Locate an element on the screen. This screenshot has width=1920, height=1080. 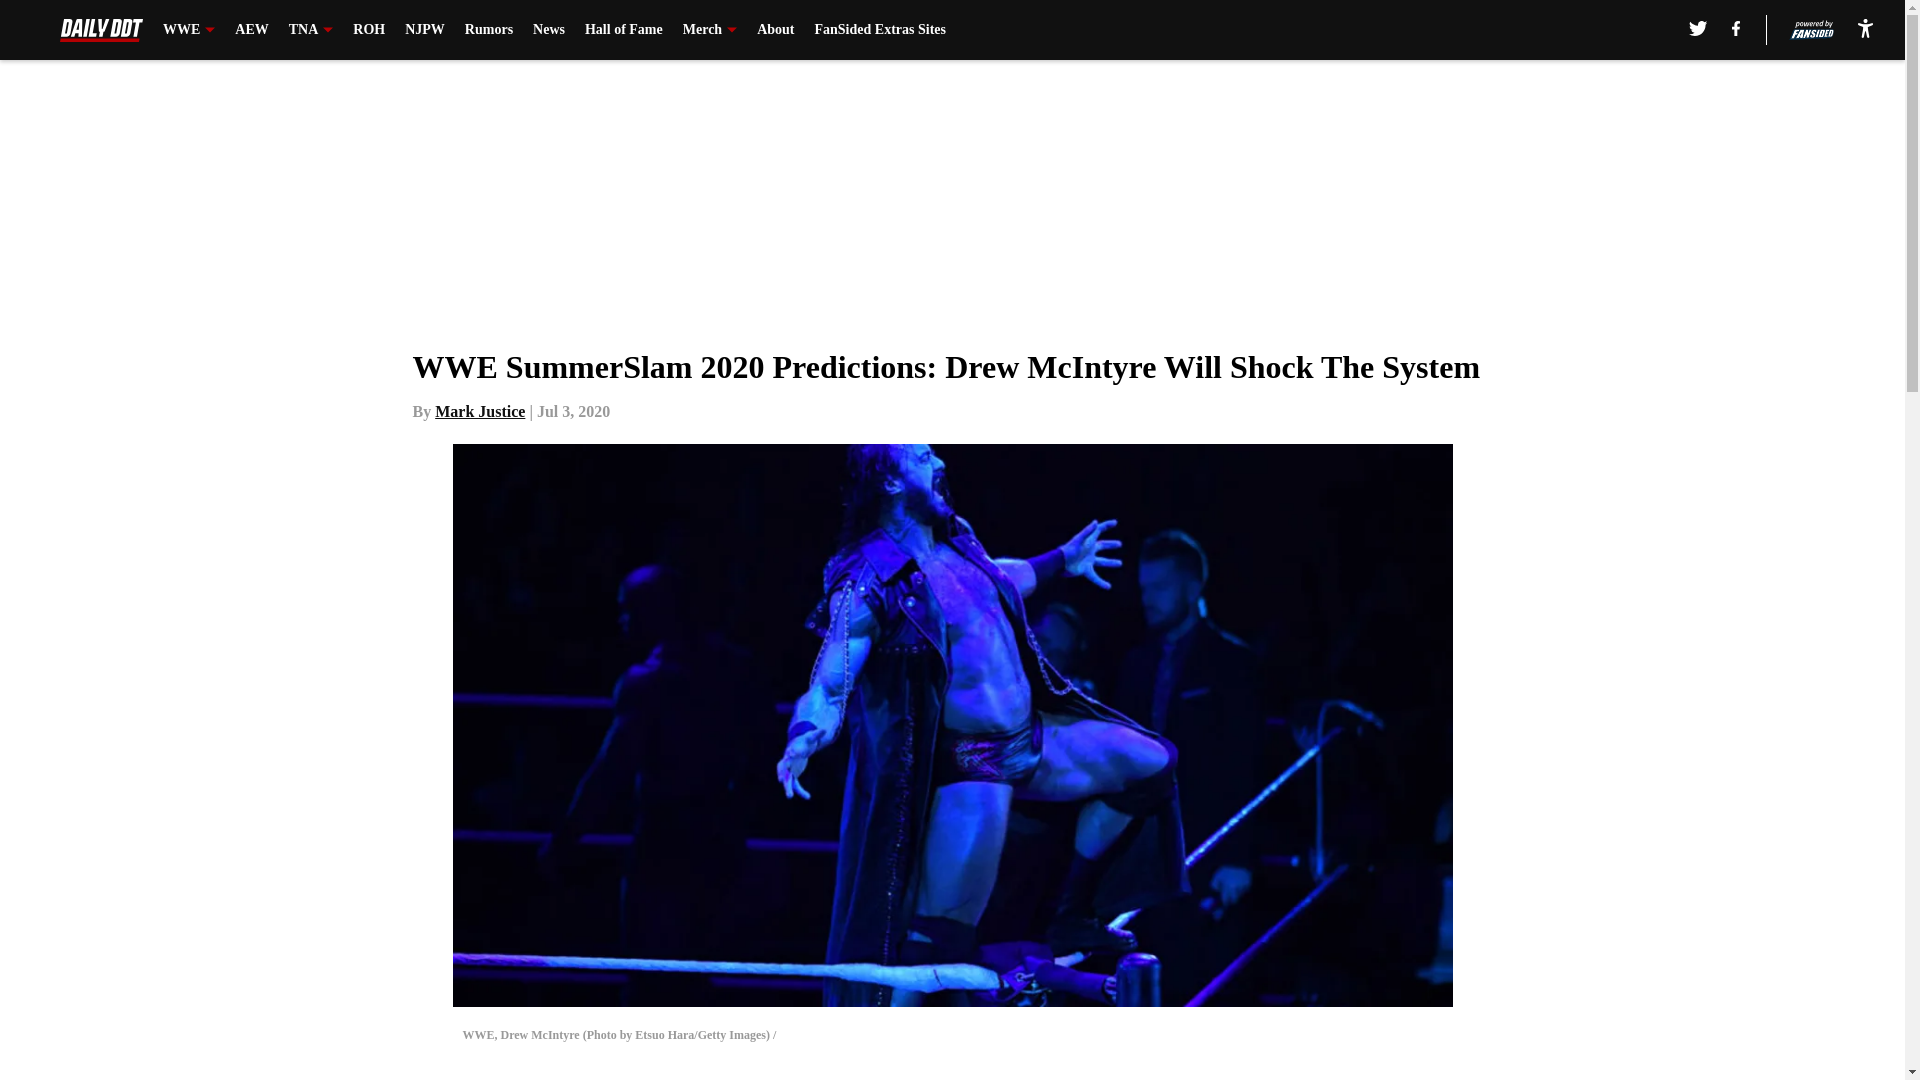
NJPW is located at coordinates (425, 30).